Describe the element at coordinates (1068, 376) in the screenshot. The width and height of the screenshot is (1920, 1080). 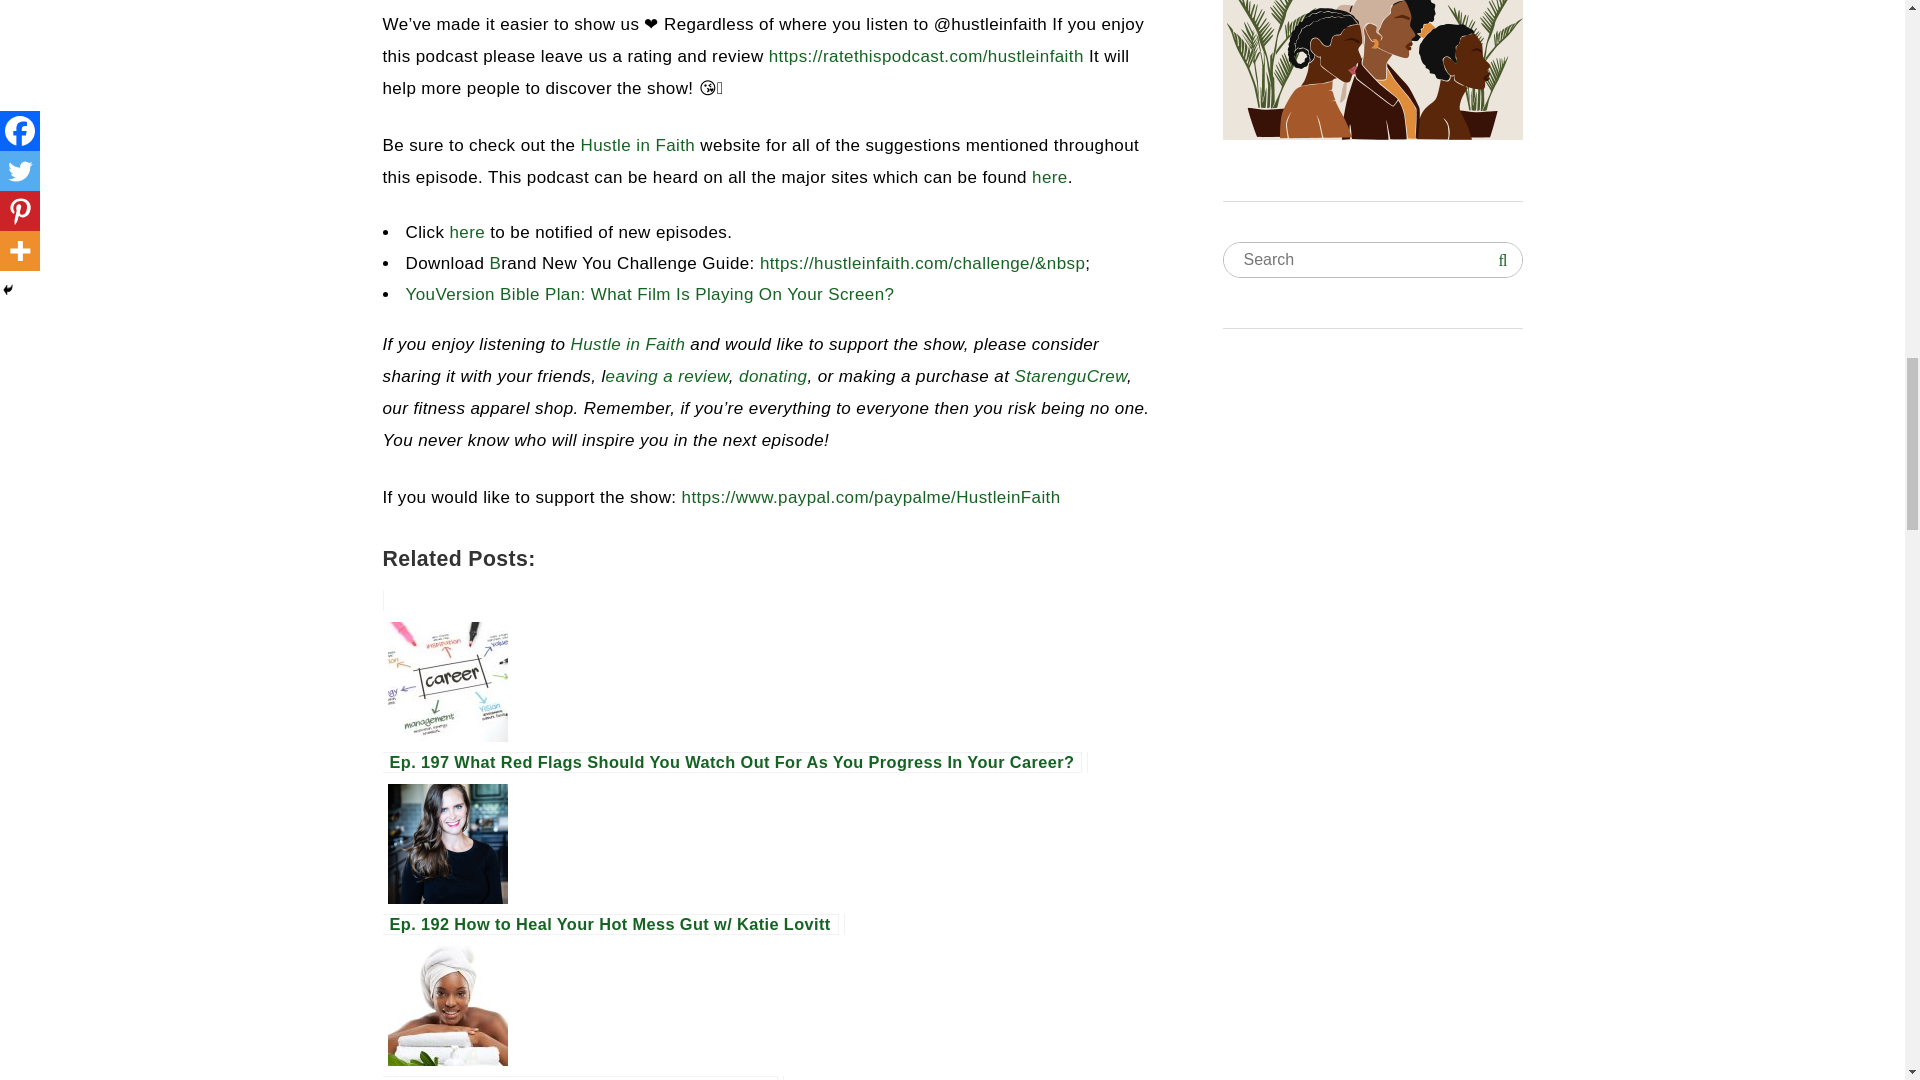
I see `StarenguCrew` at that location.